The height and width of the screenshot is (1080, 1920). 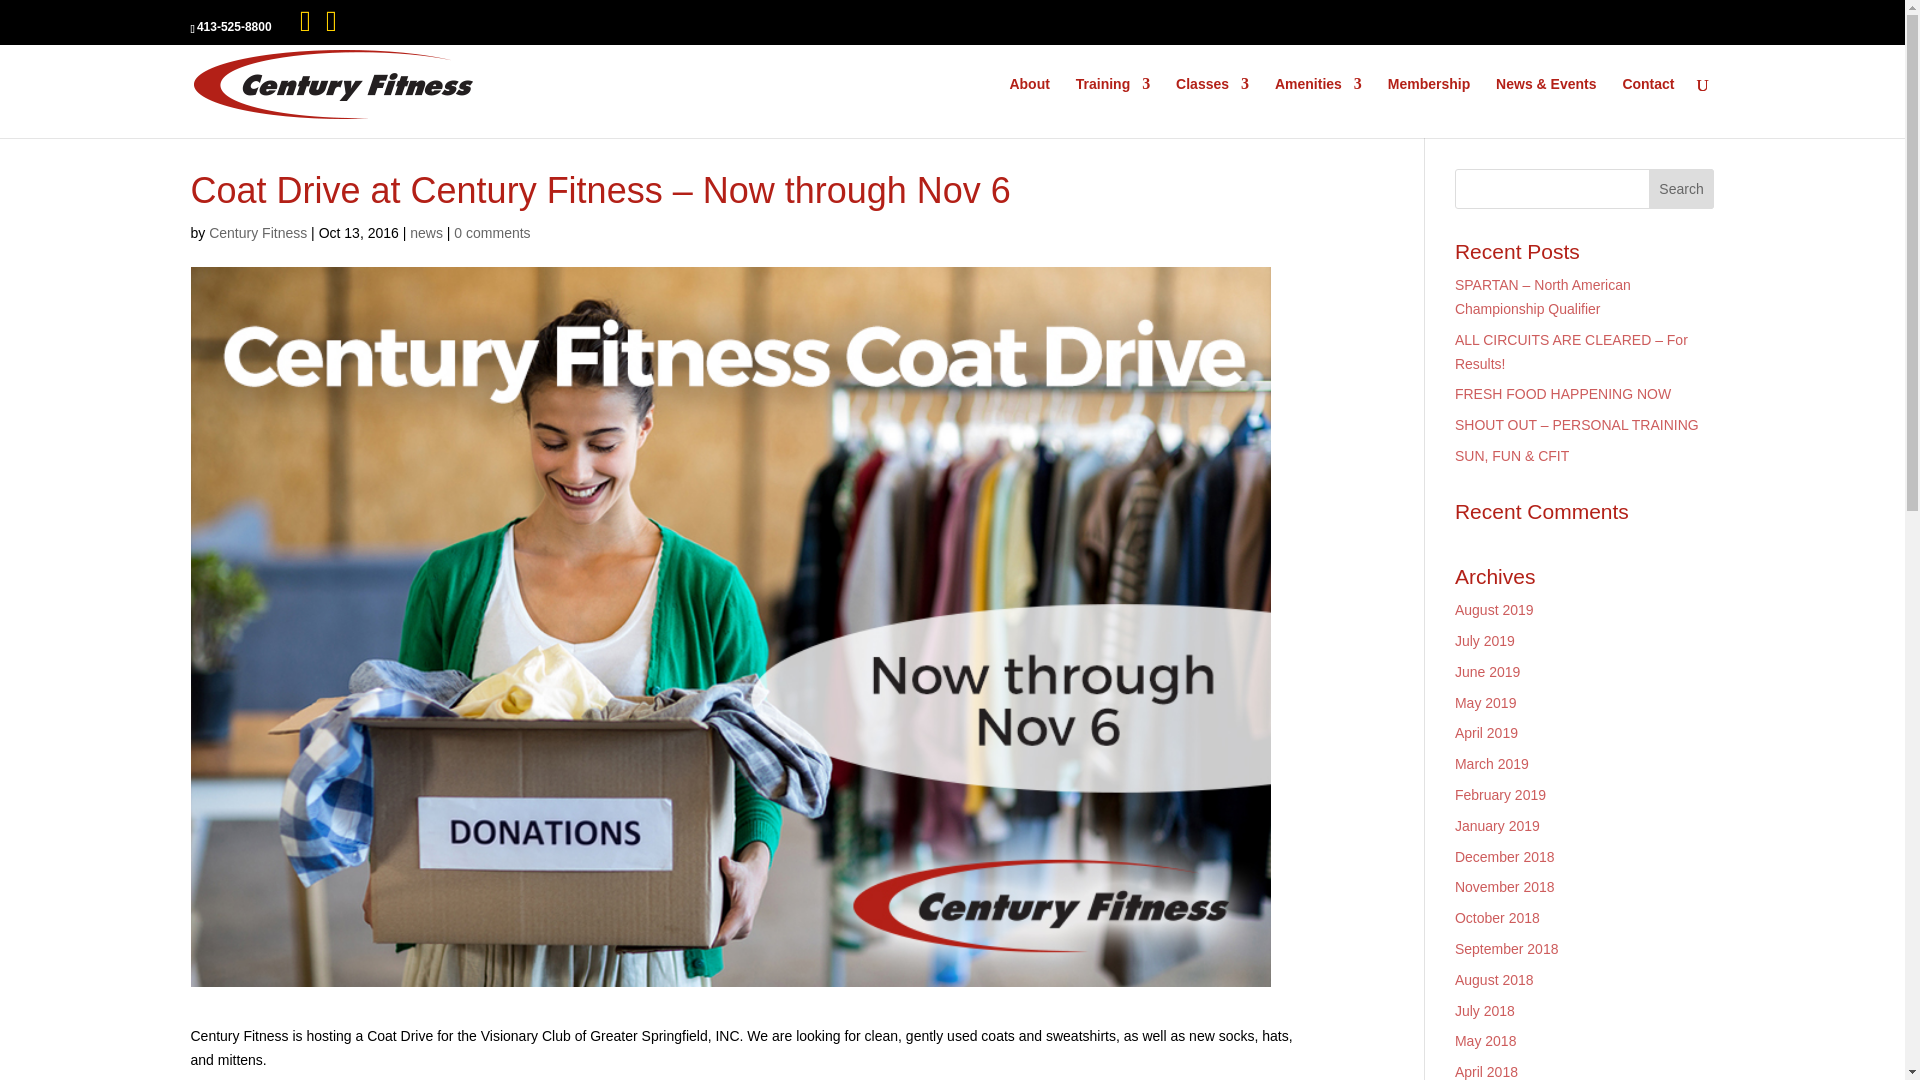 What do you see at coordinates (1429, 107) in the screenshot?
I see `Membership` at bounding box center [1429, 107].